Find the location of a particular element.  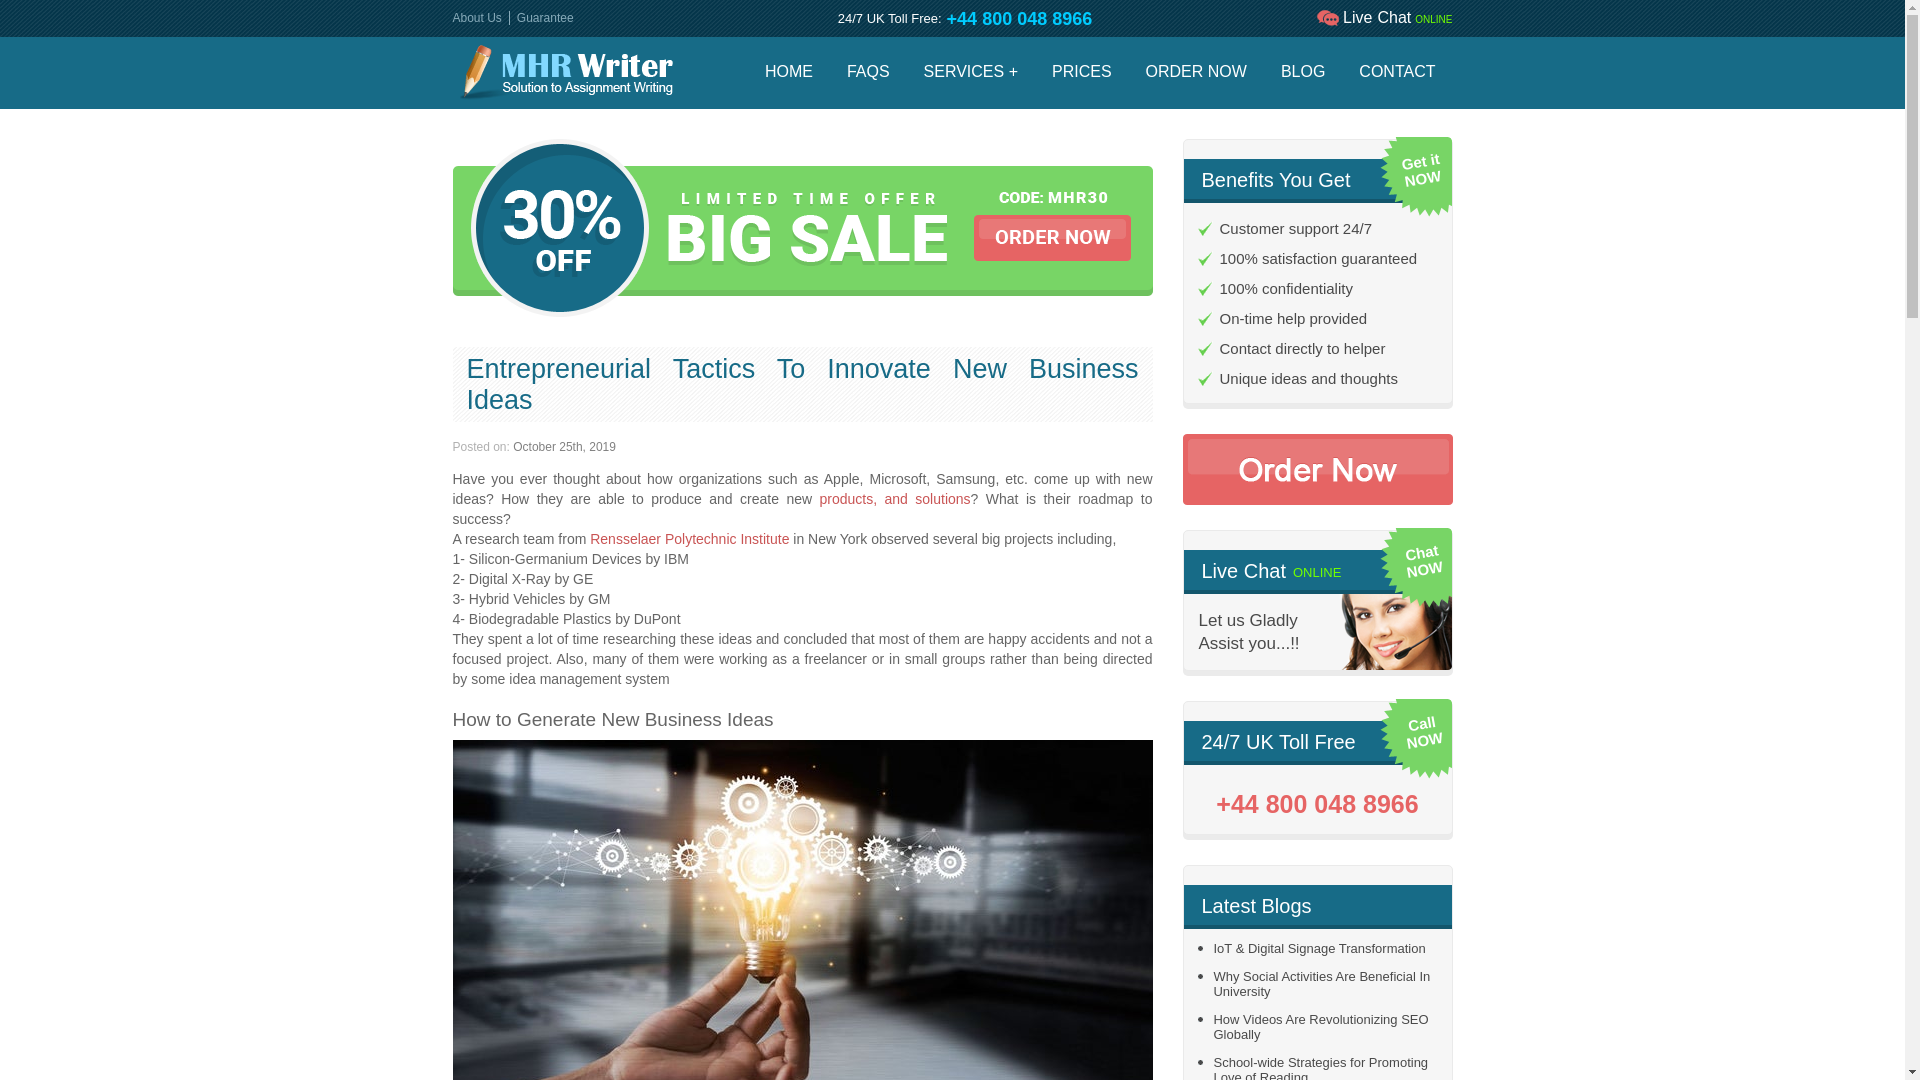

The MHR Homepage is located at coordinates (788, 72).